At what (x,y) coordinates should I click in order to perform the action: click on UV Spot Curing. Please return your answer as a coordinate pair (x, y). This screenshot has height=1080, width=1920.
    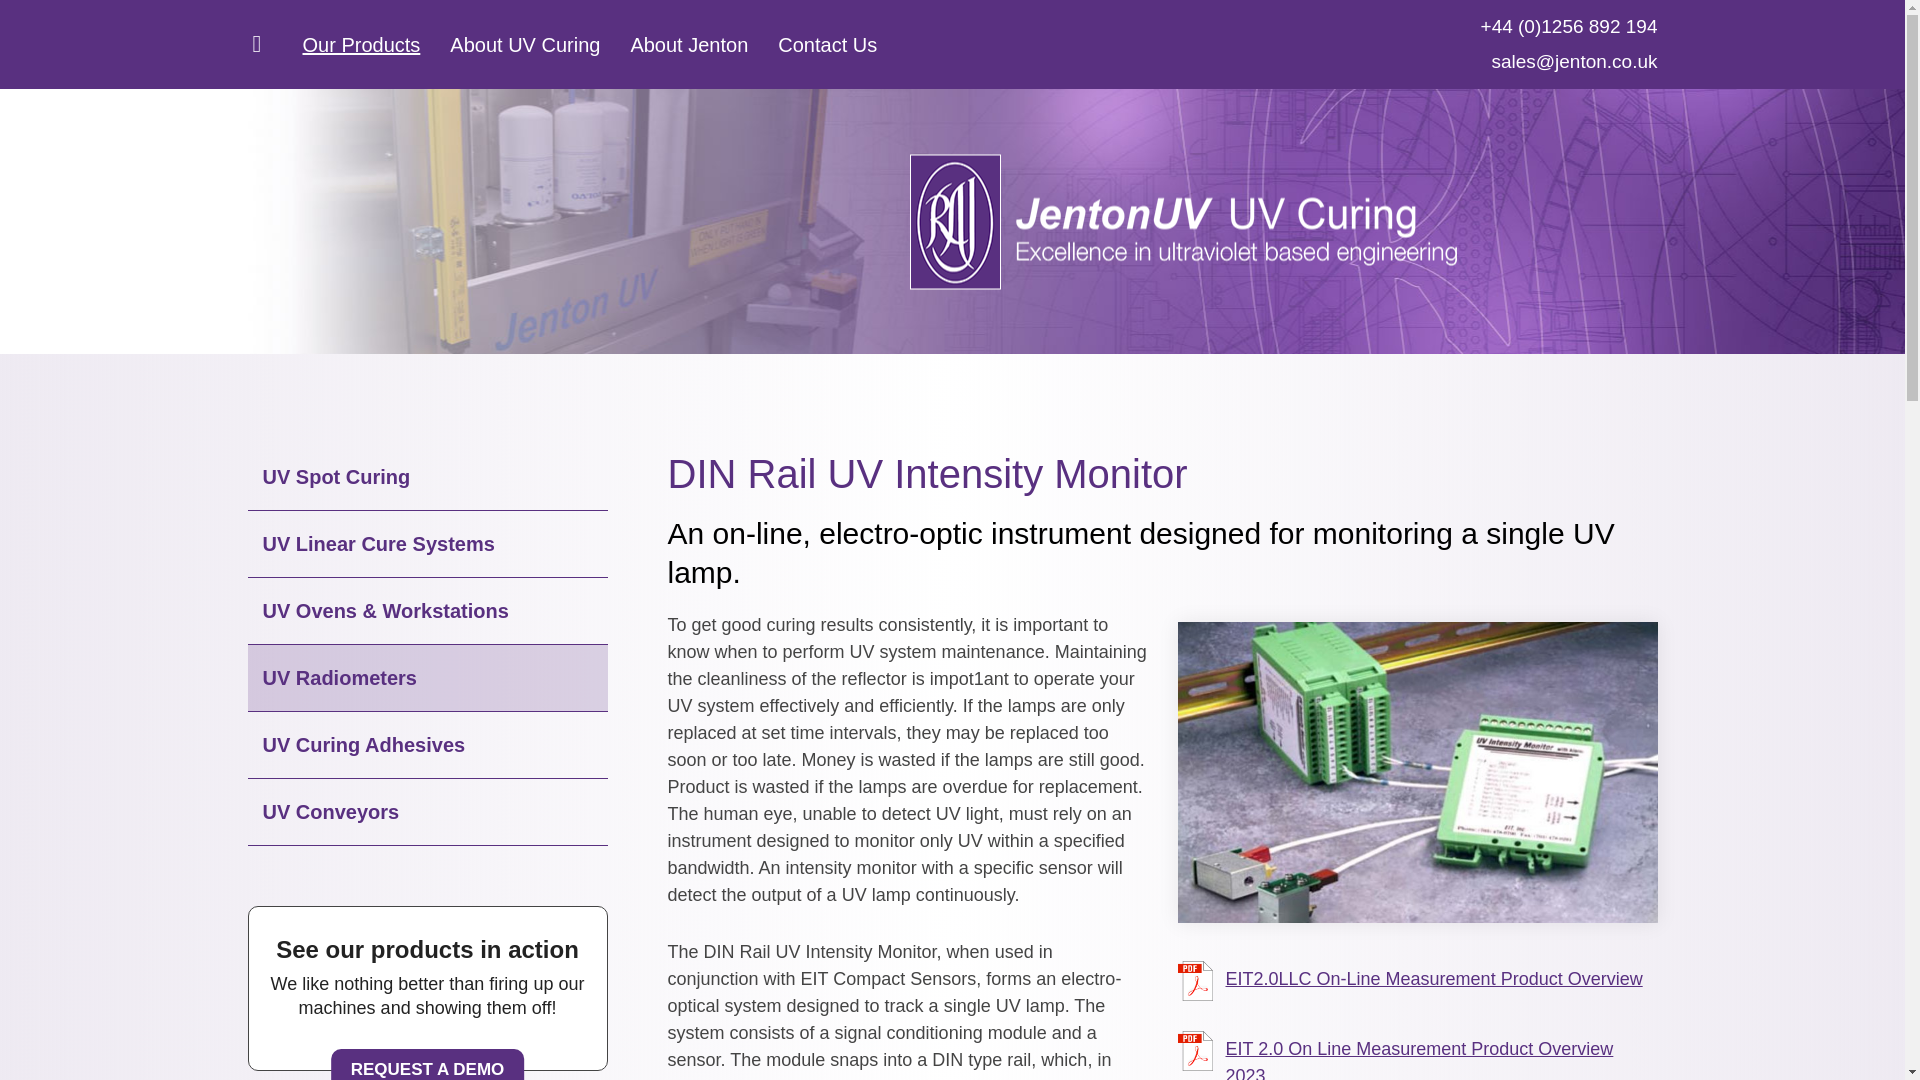
    Looking at the image, I should click on (428, 476).